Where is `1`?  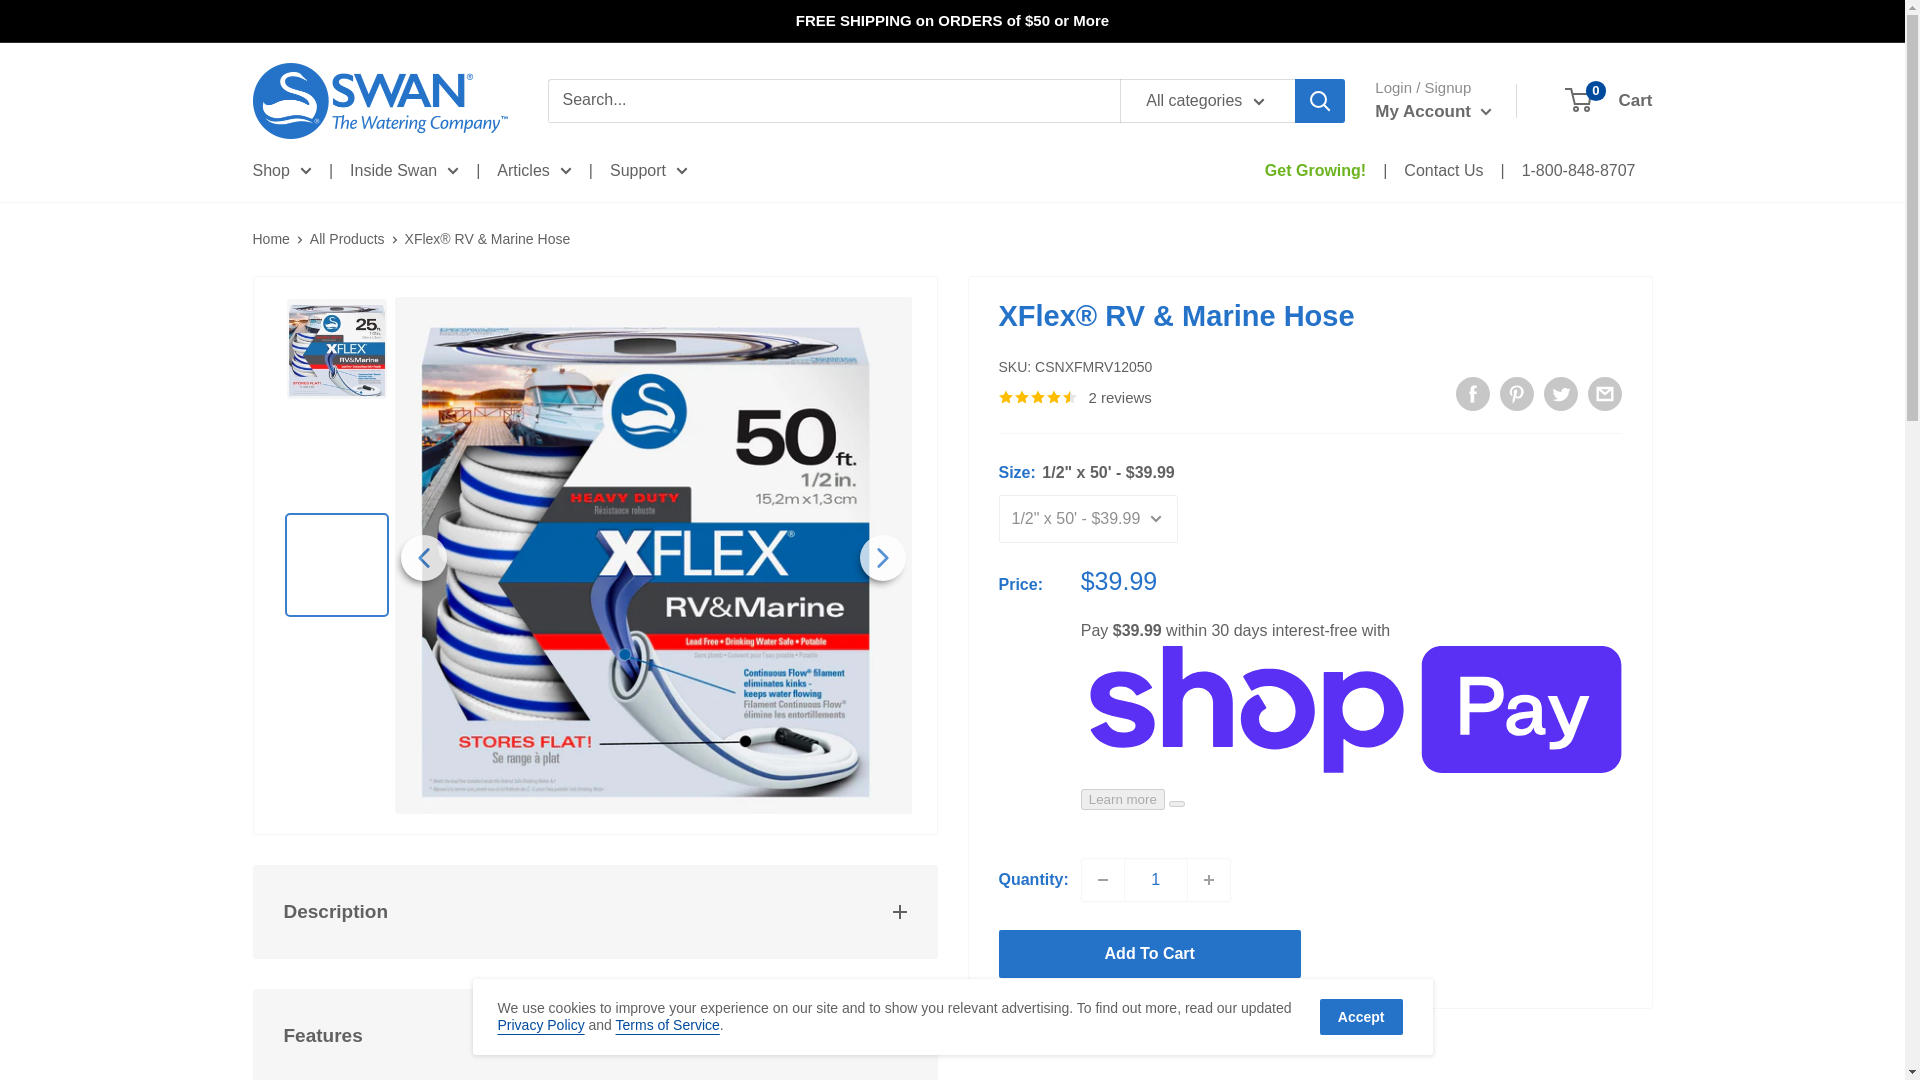 1 is located at coordinates (1156, 879).